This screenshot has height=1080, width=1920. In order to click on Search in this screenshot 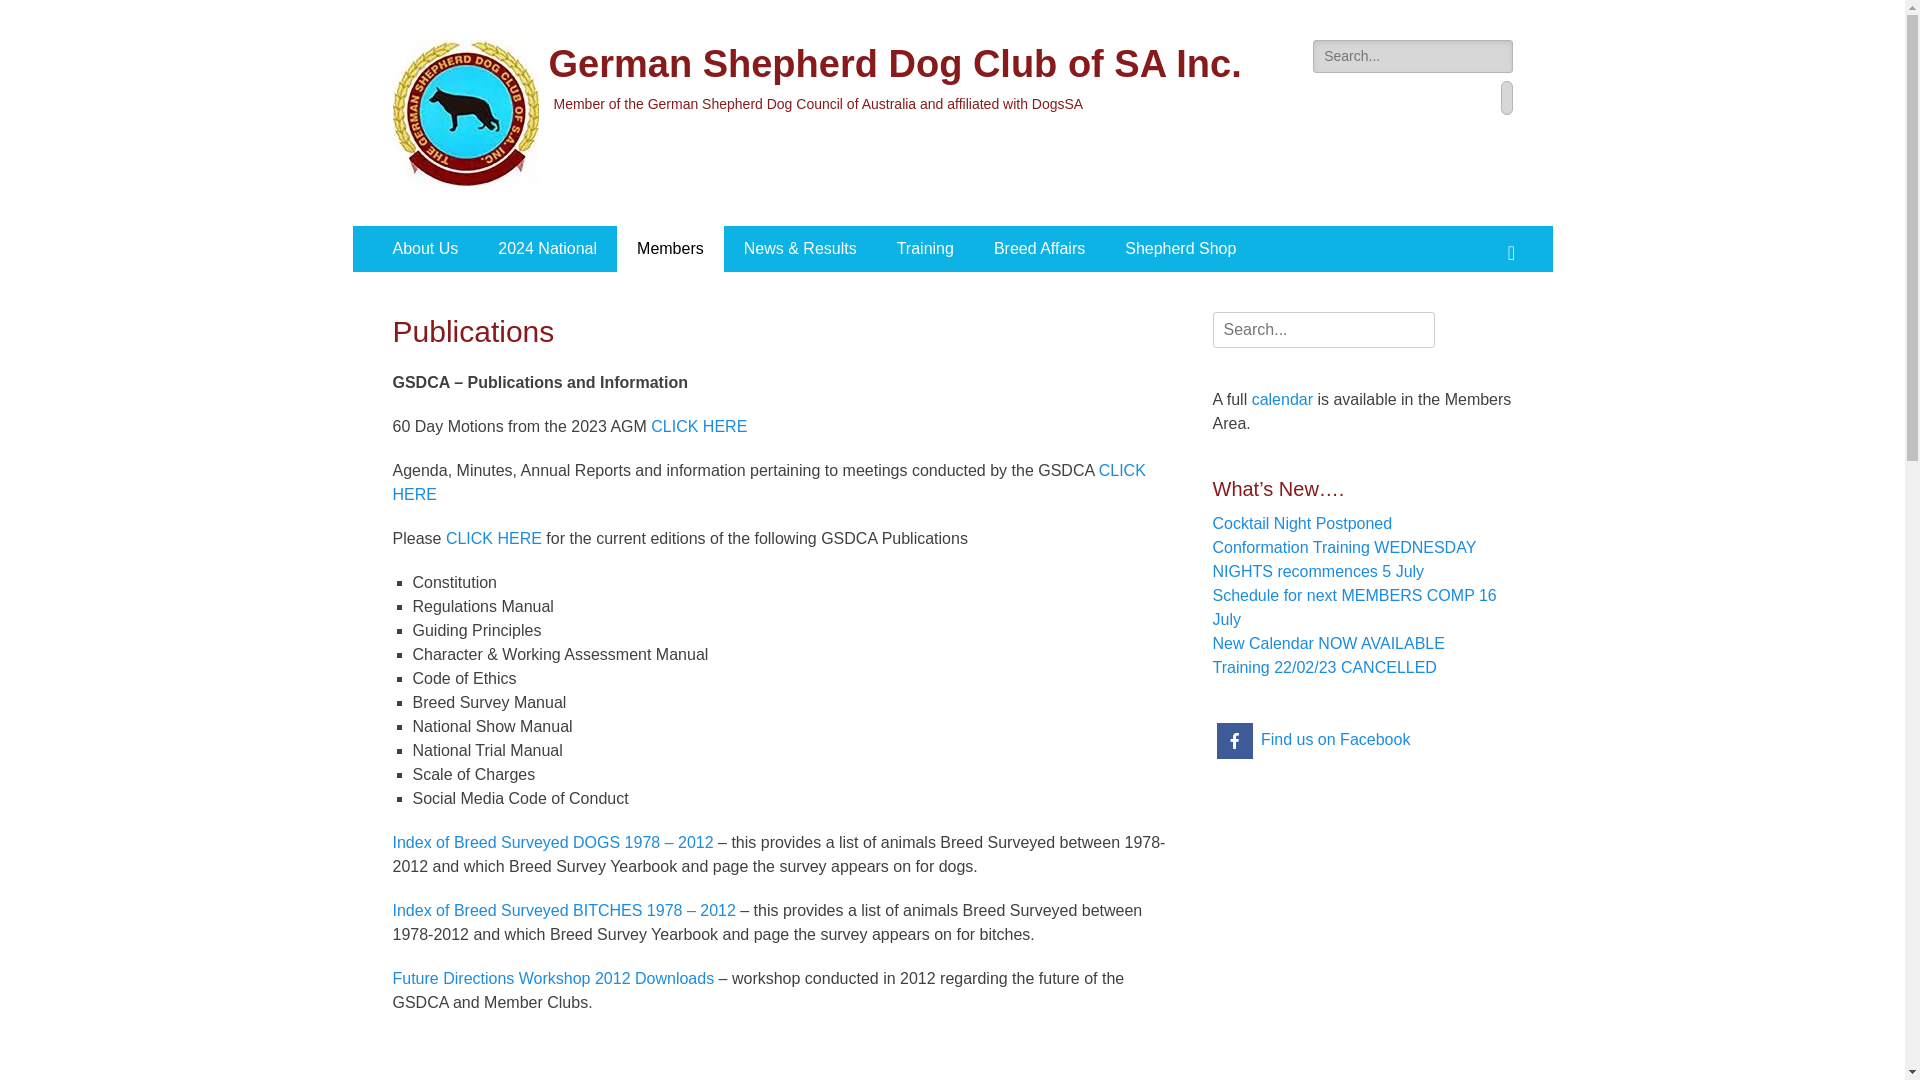, I will do `click(1516, 226)`.